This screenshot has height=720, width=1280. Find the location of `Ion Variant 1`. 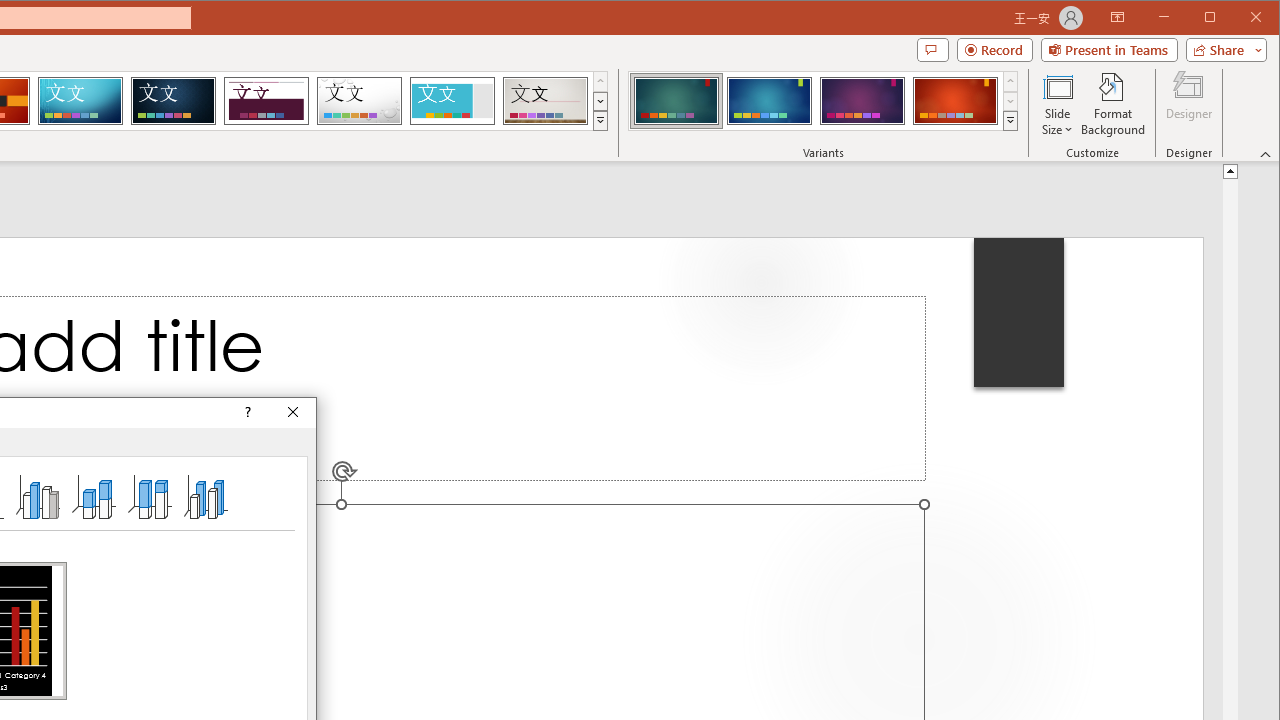

Ion Variant 1 is located at coordinates (676, 100).